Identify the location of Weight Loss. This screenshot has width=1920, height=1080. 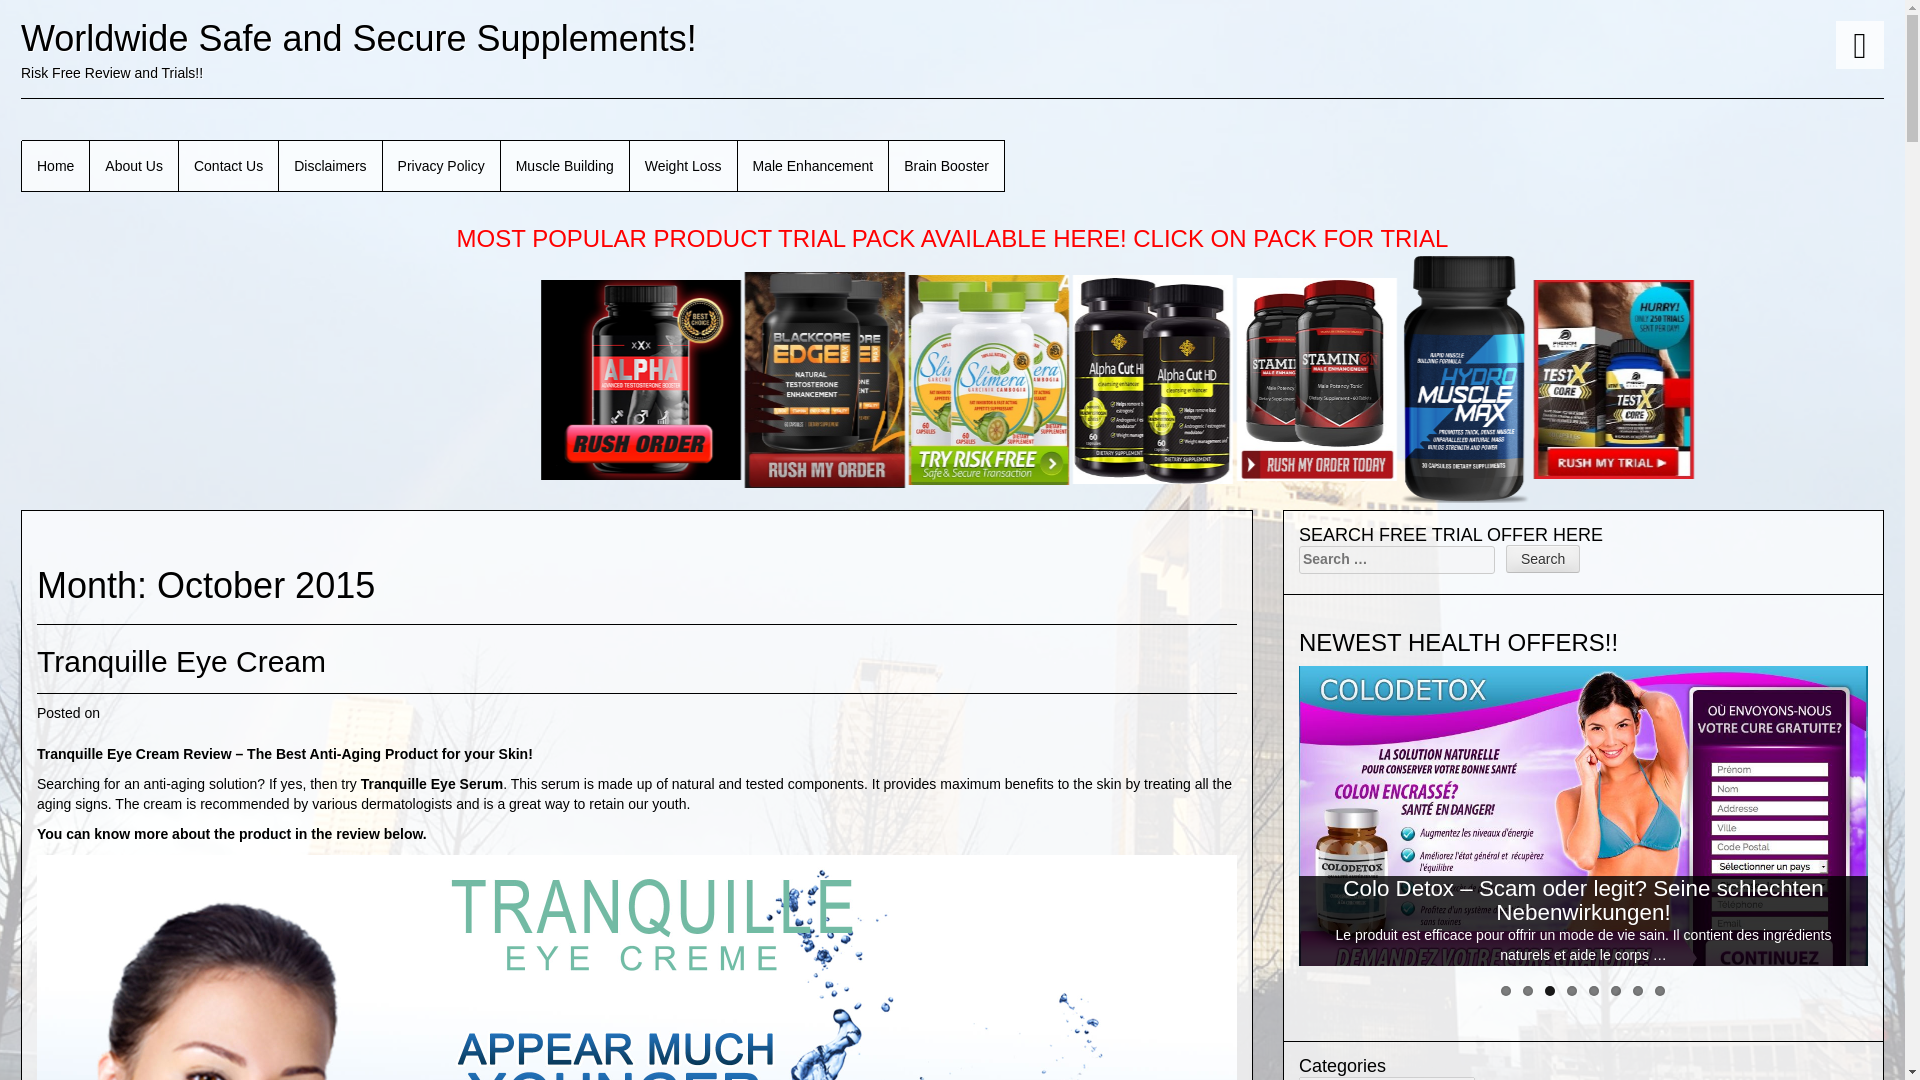
(683, 166).